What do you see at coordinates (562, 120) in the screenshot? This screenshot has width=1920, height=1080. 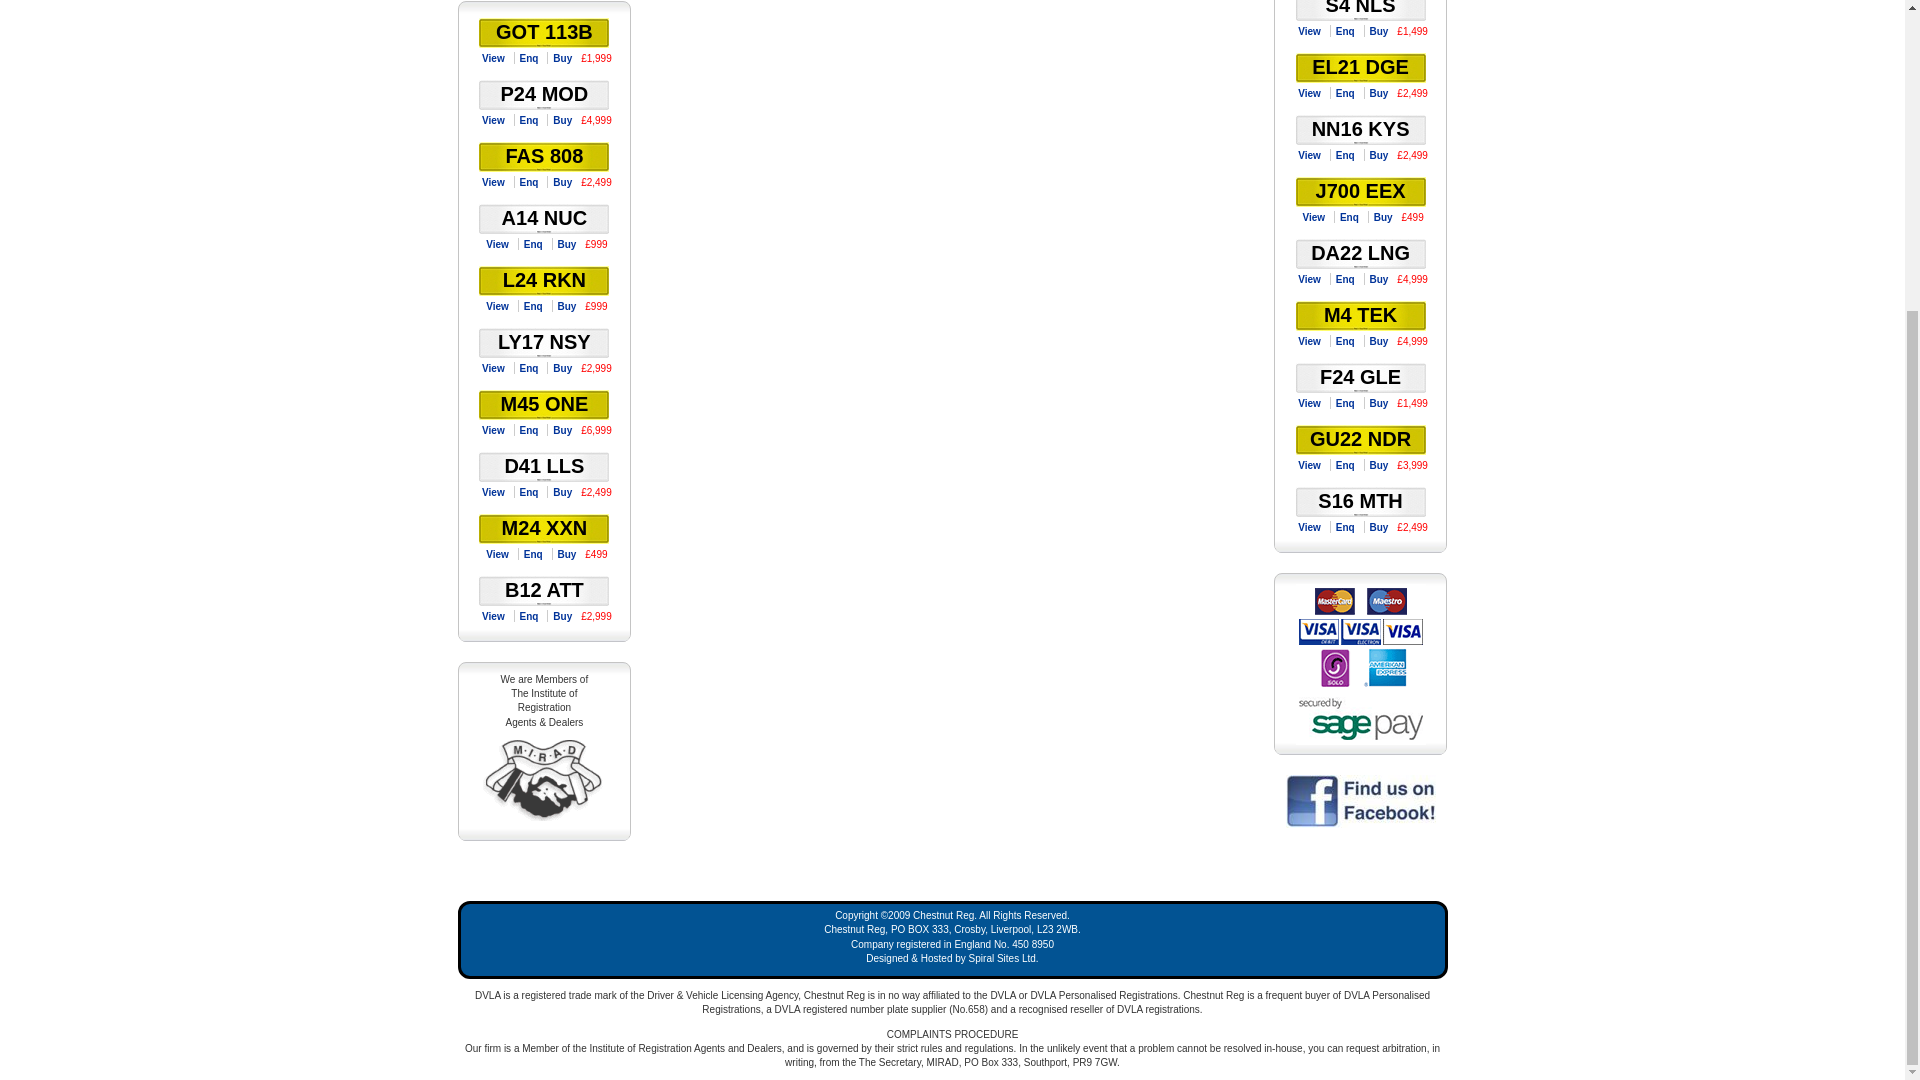 I see `Buy Registration P24 MOD` at bounding box center [562, 120].